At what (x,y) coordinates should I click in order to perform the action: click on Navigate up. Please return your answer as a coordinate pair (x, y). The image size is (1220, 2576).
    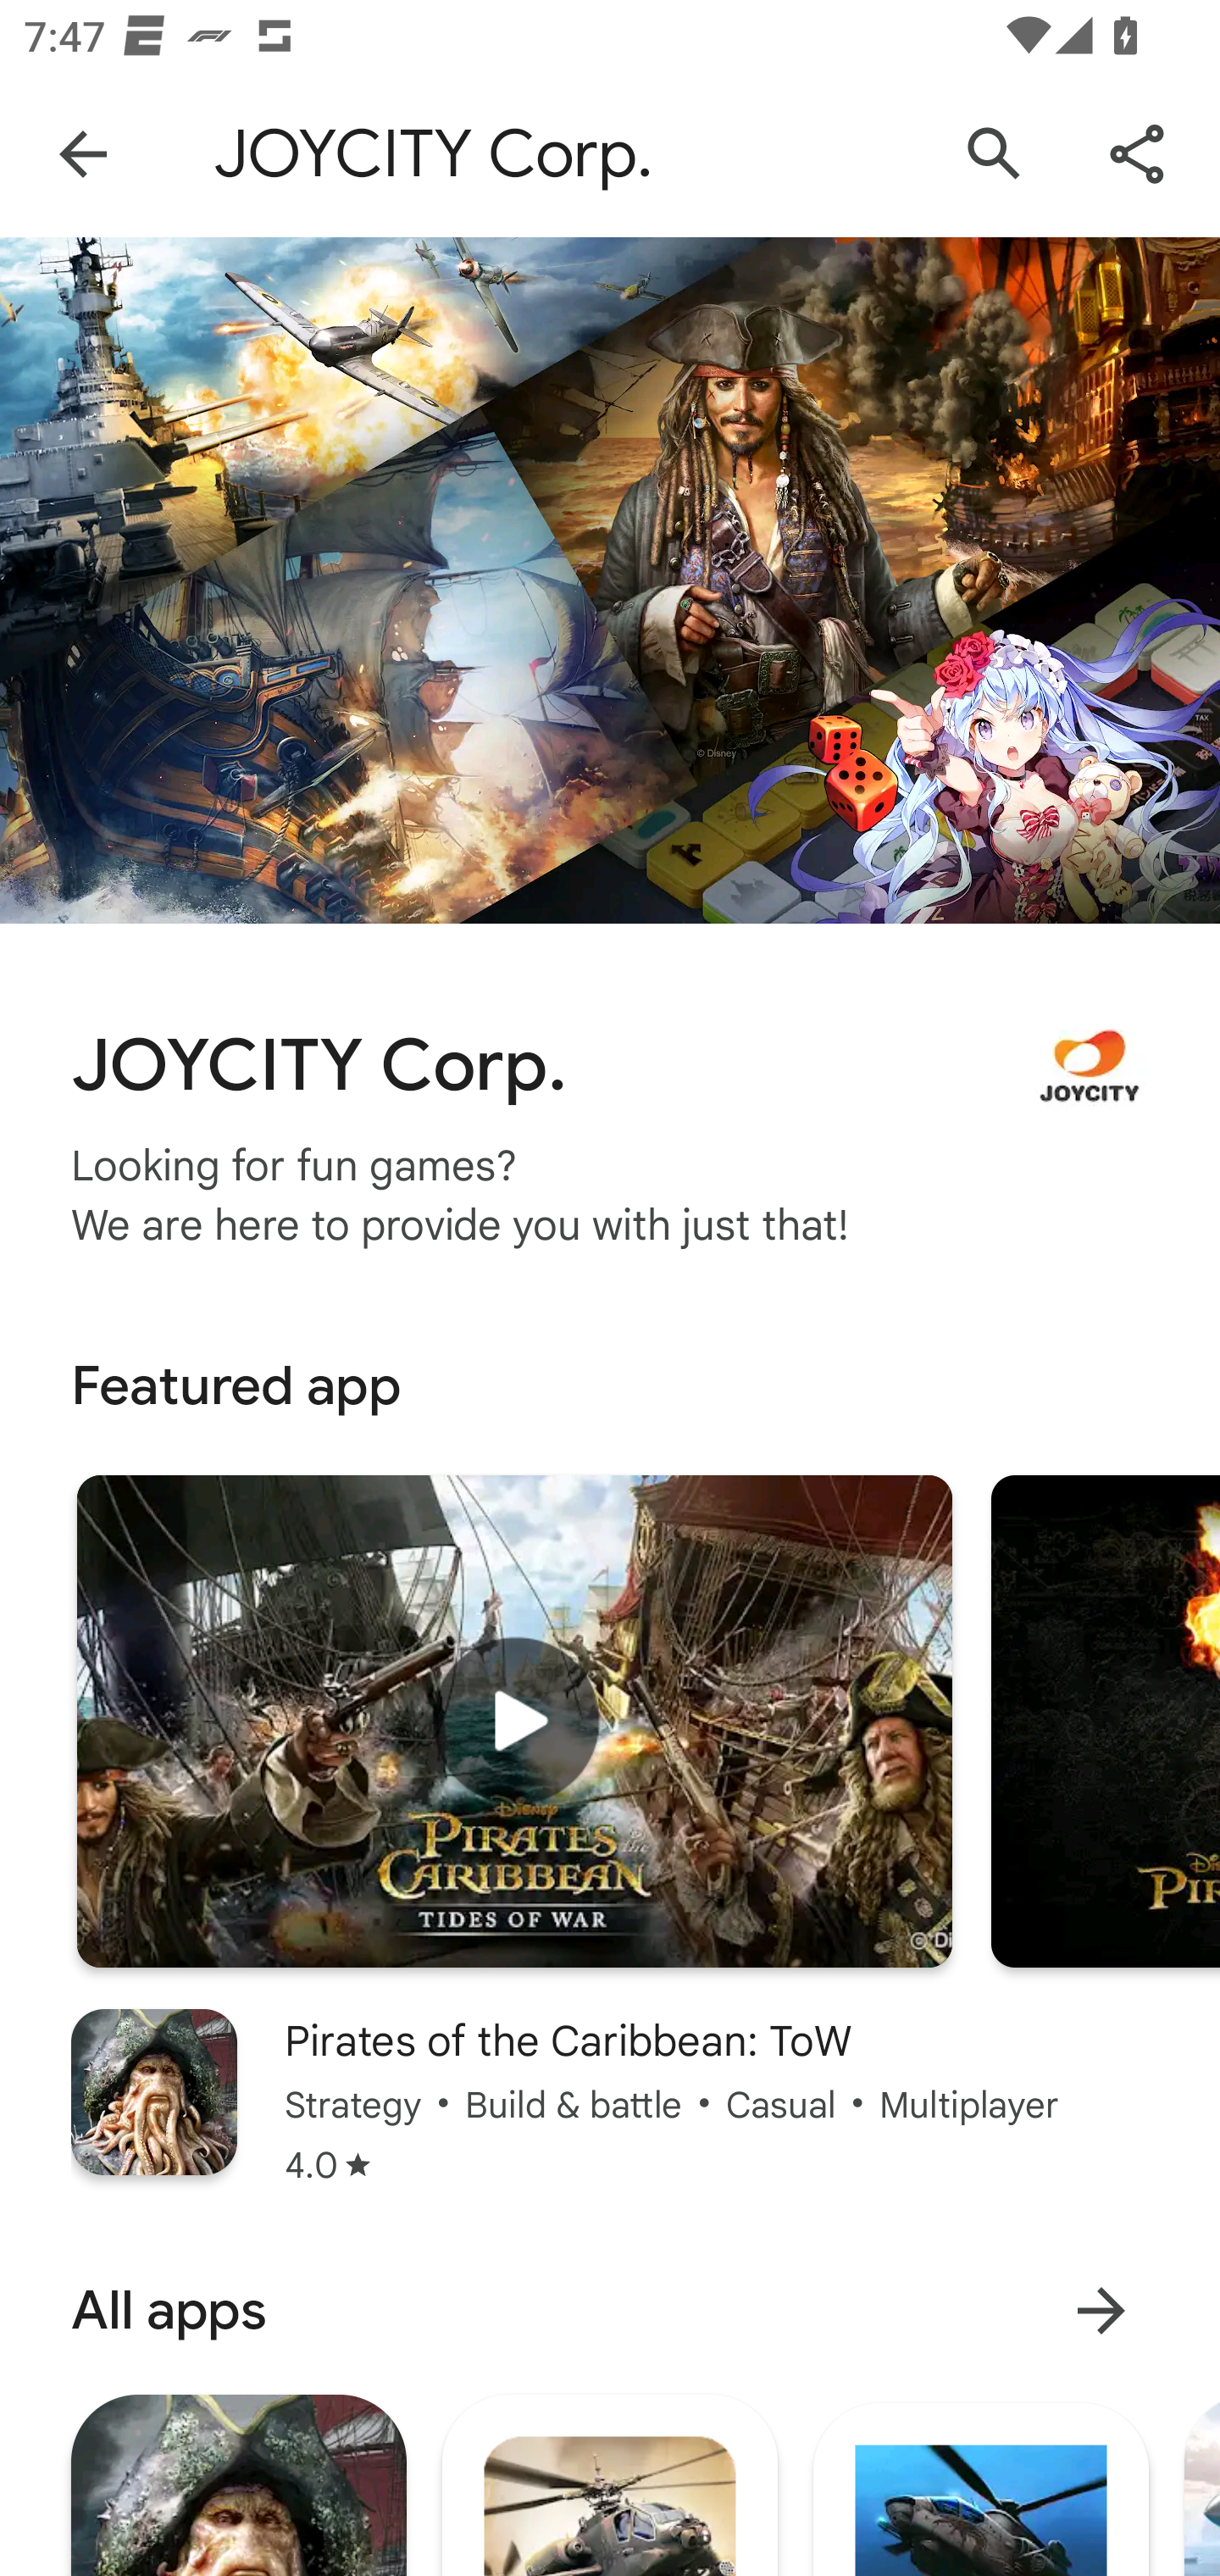
    Looking at the image, I should click on (83, 154).